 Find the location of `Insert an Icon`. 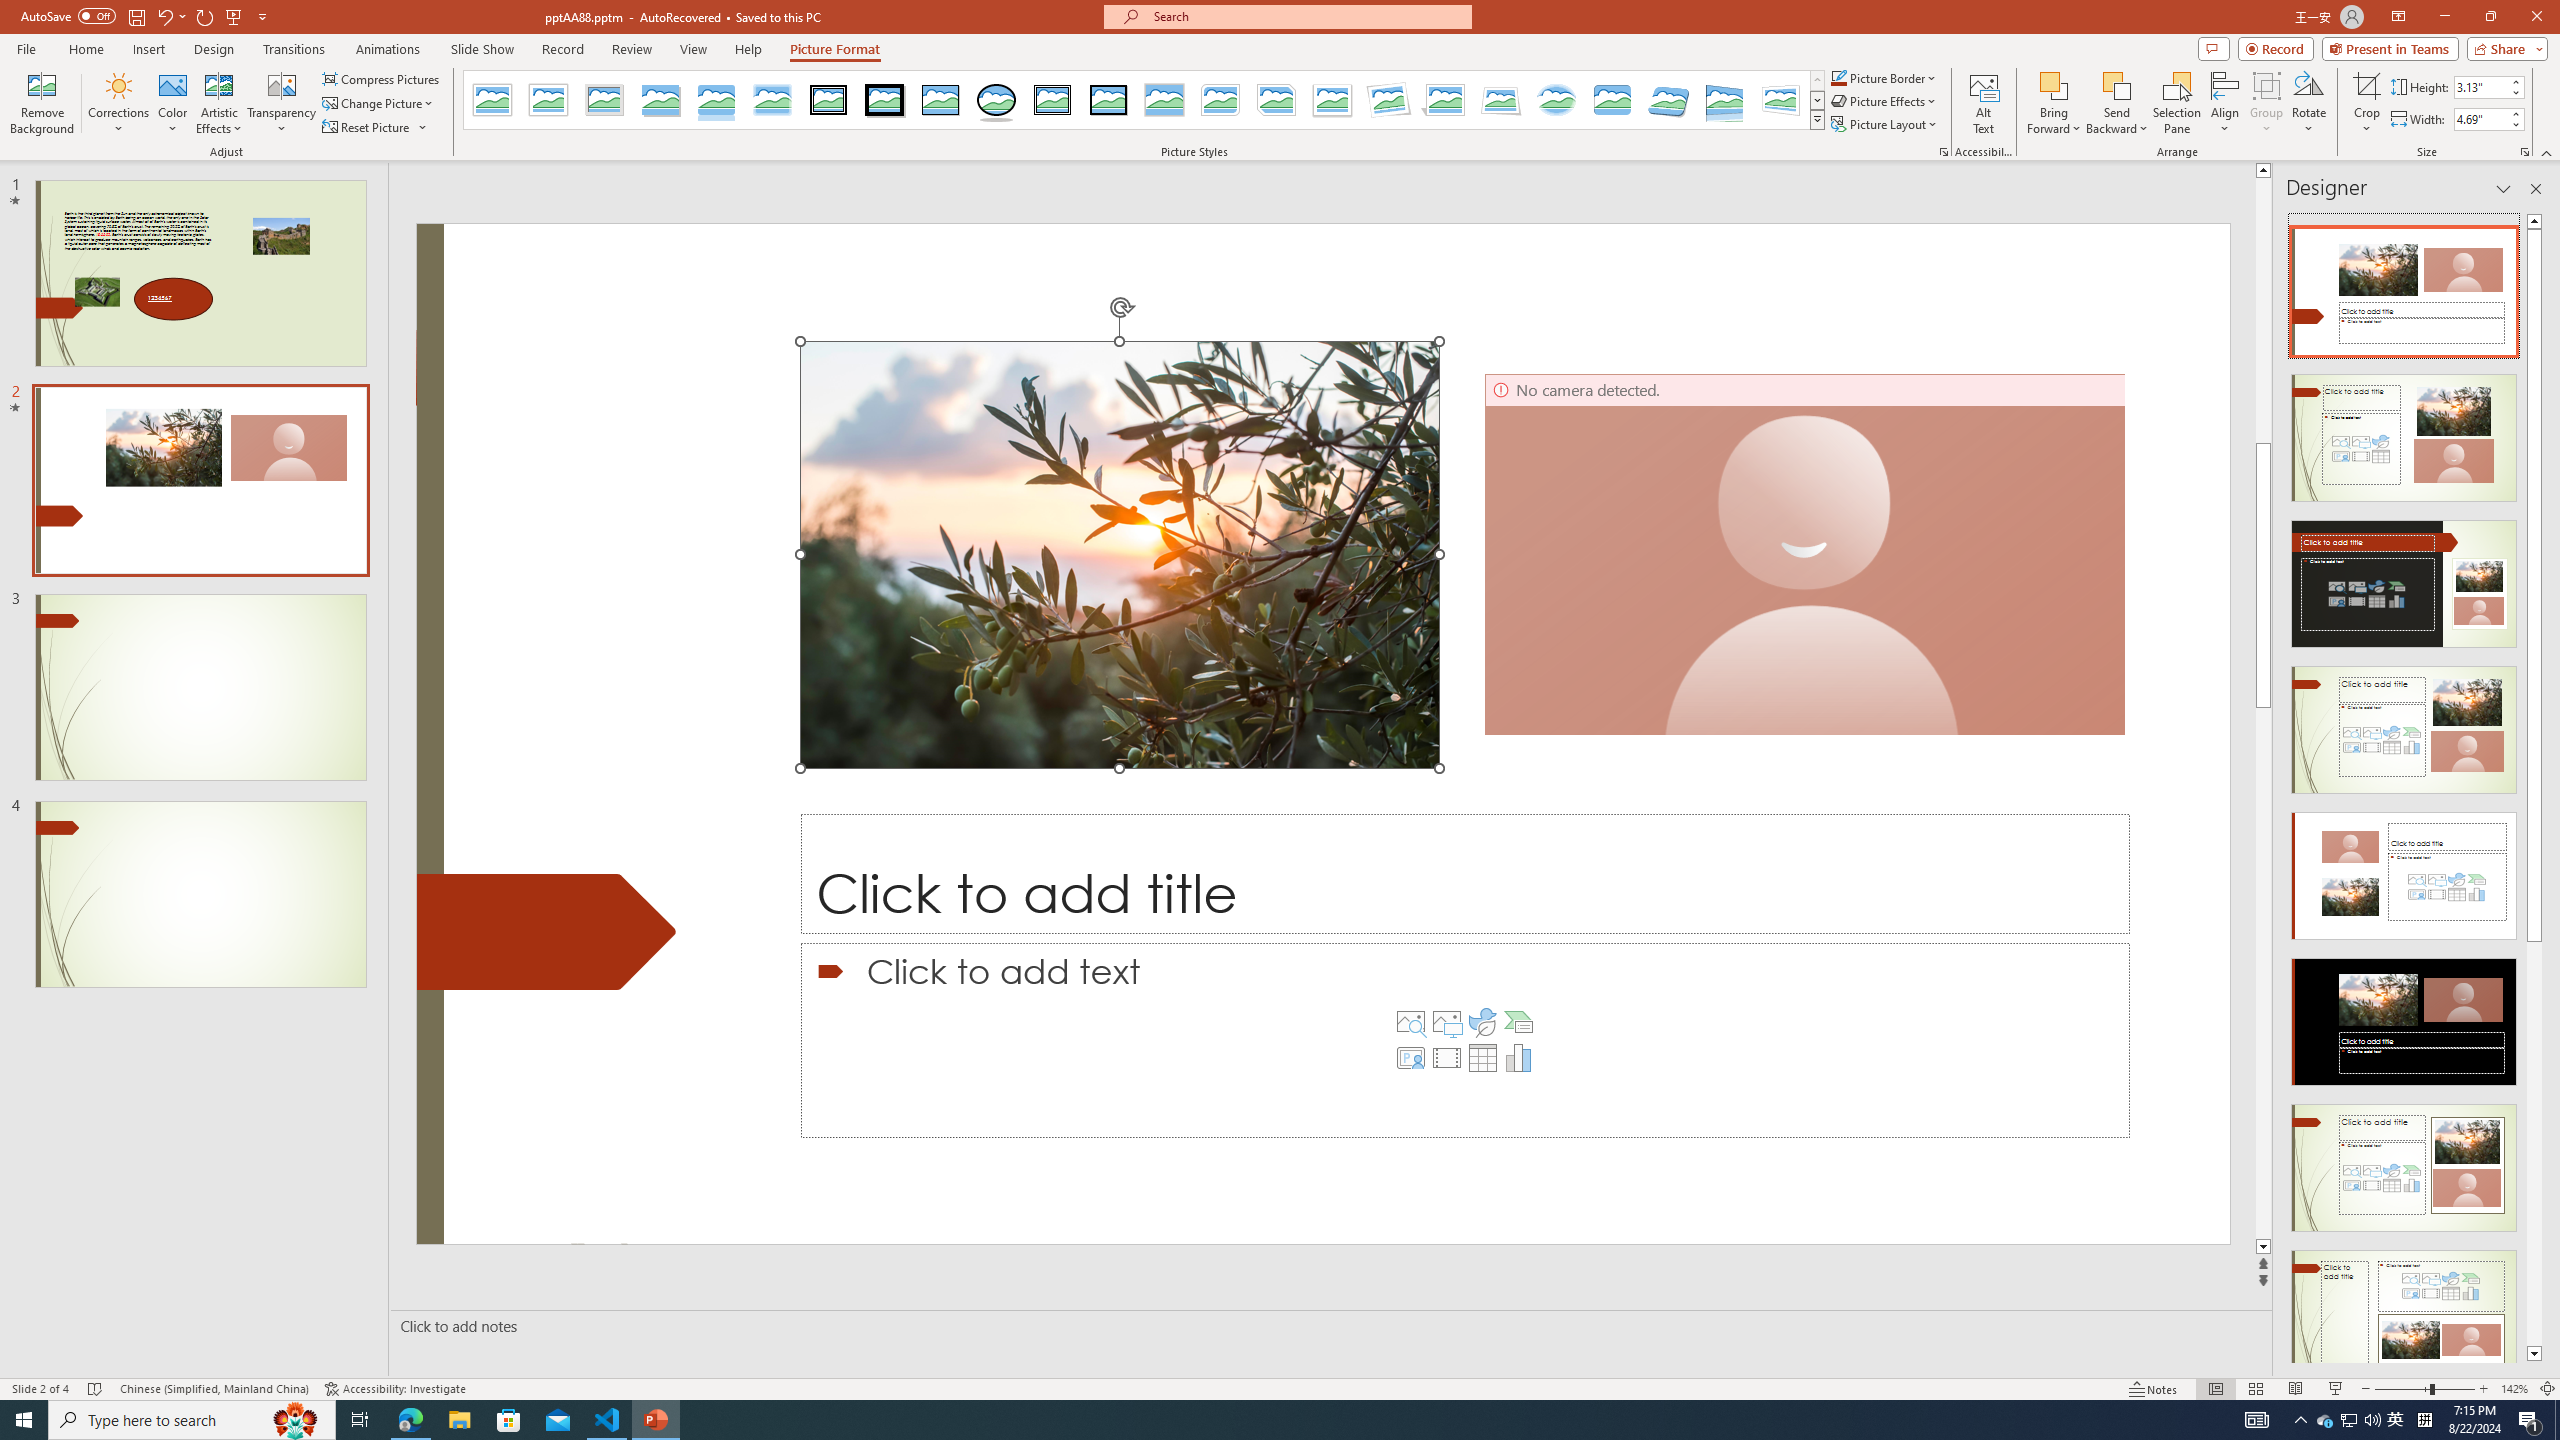

Insert an Icon is located at coordinates (1483, 1022).